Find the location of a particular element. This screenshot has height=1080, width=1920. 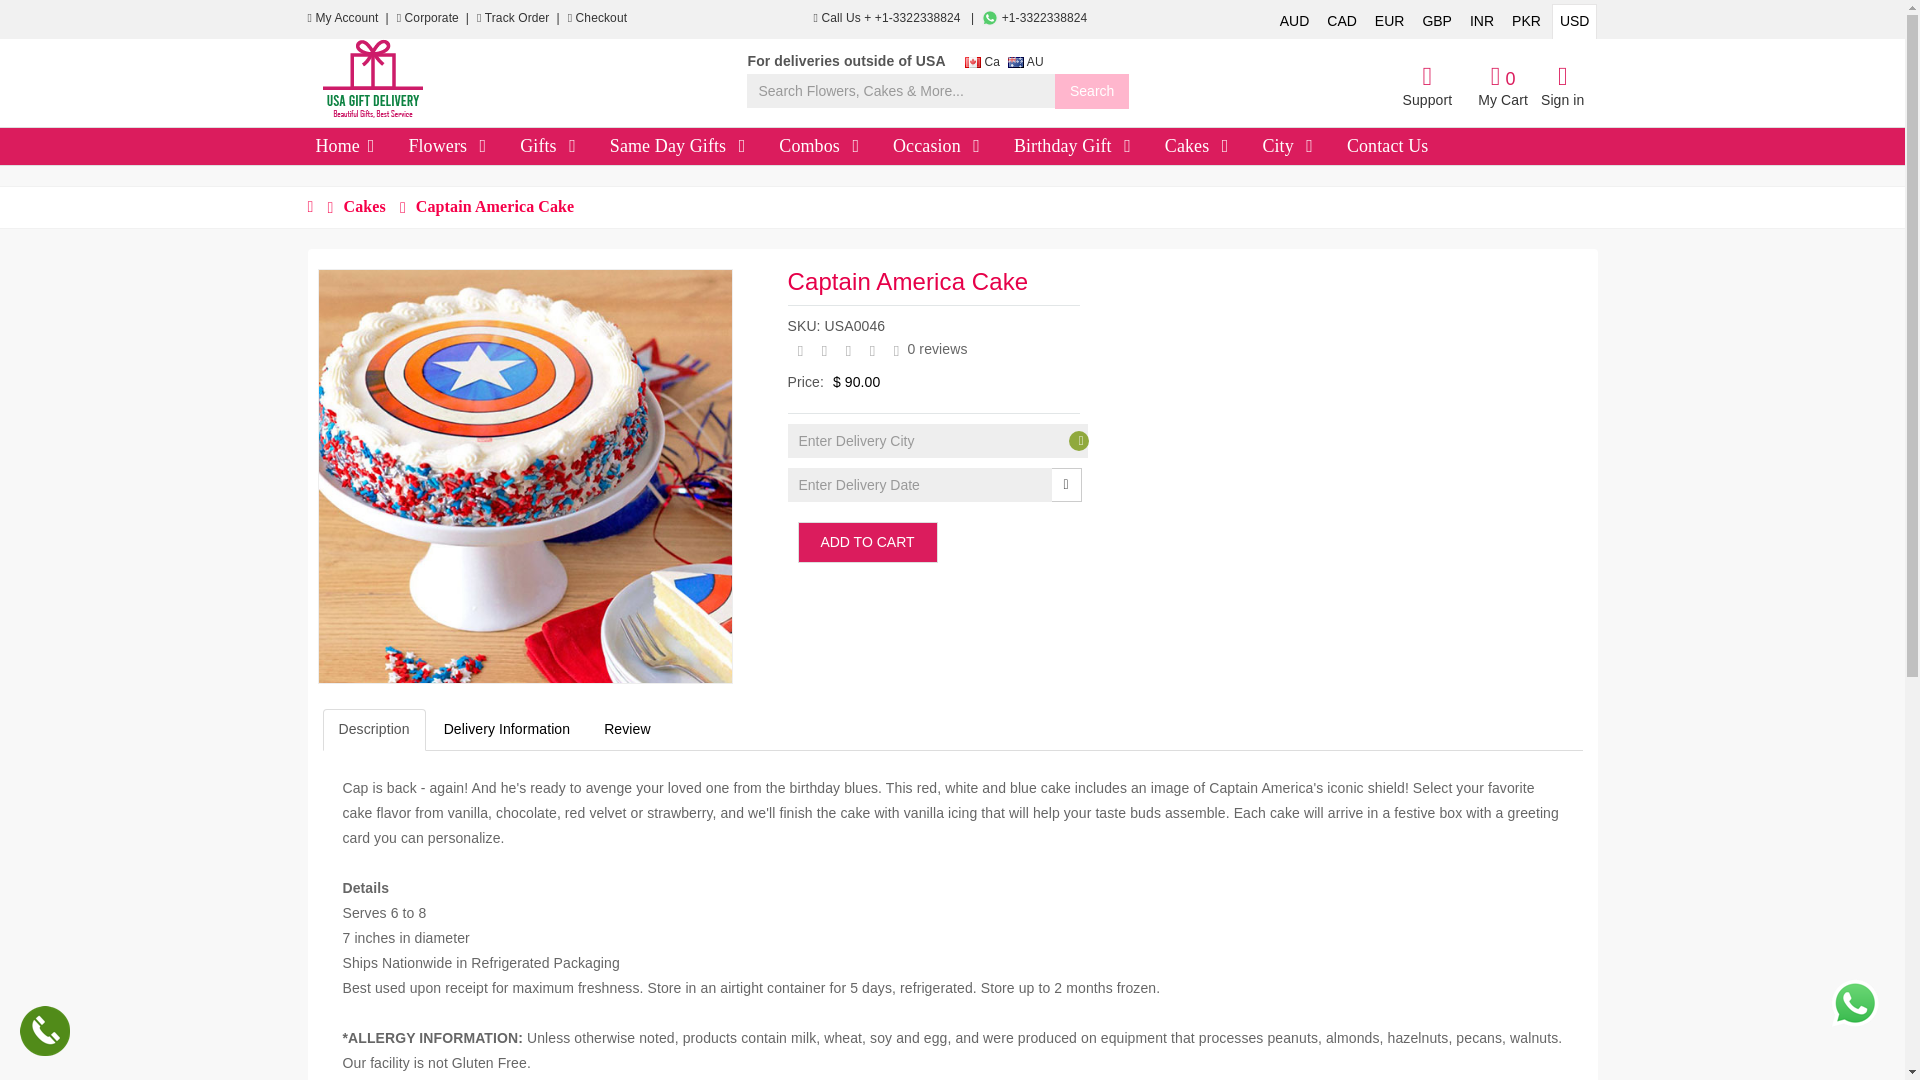

Flowers is located at coordinates (484, 146).